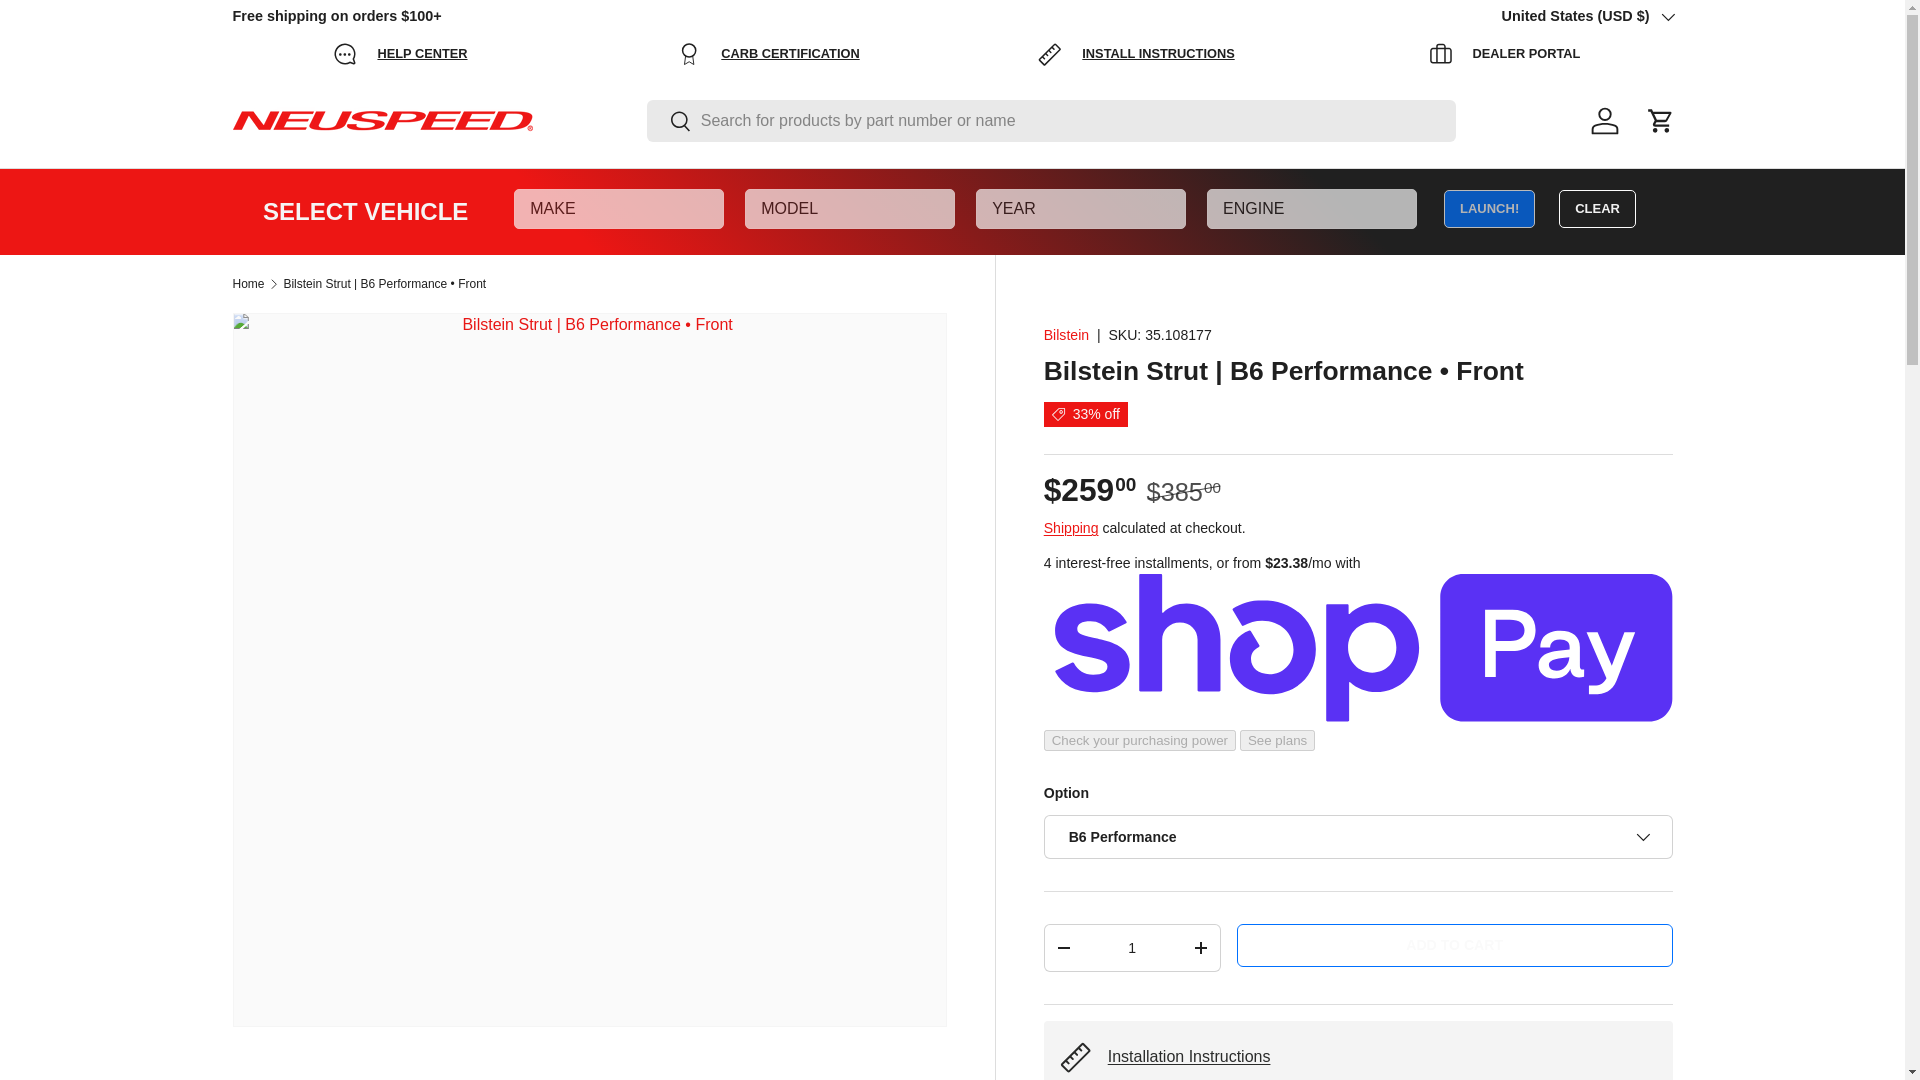  Describe the element at coordinates (1488, 208) in the screenshot. I see `LAUNCH!` at that location.